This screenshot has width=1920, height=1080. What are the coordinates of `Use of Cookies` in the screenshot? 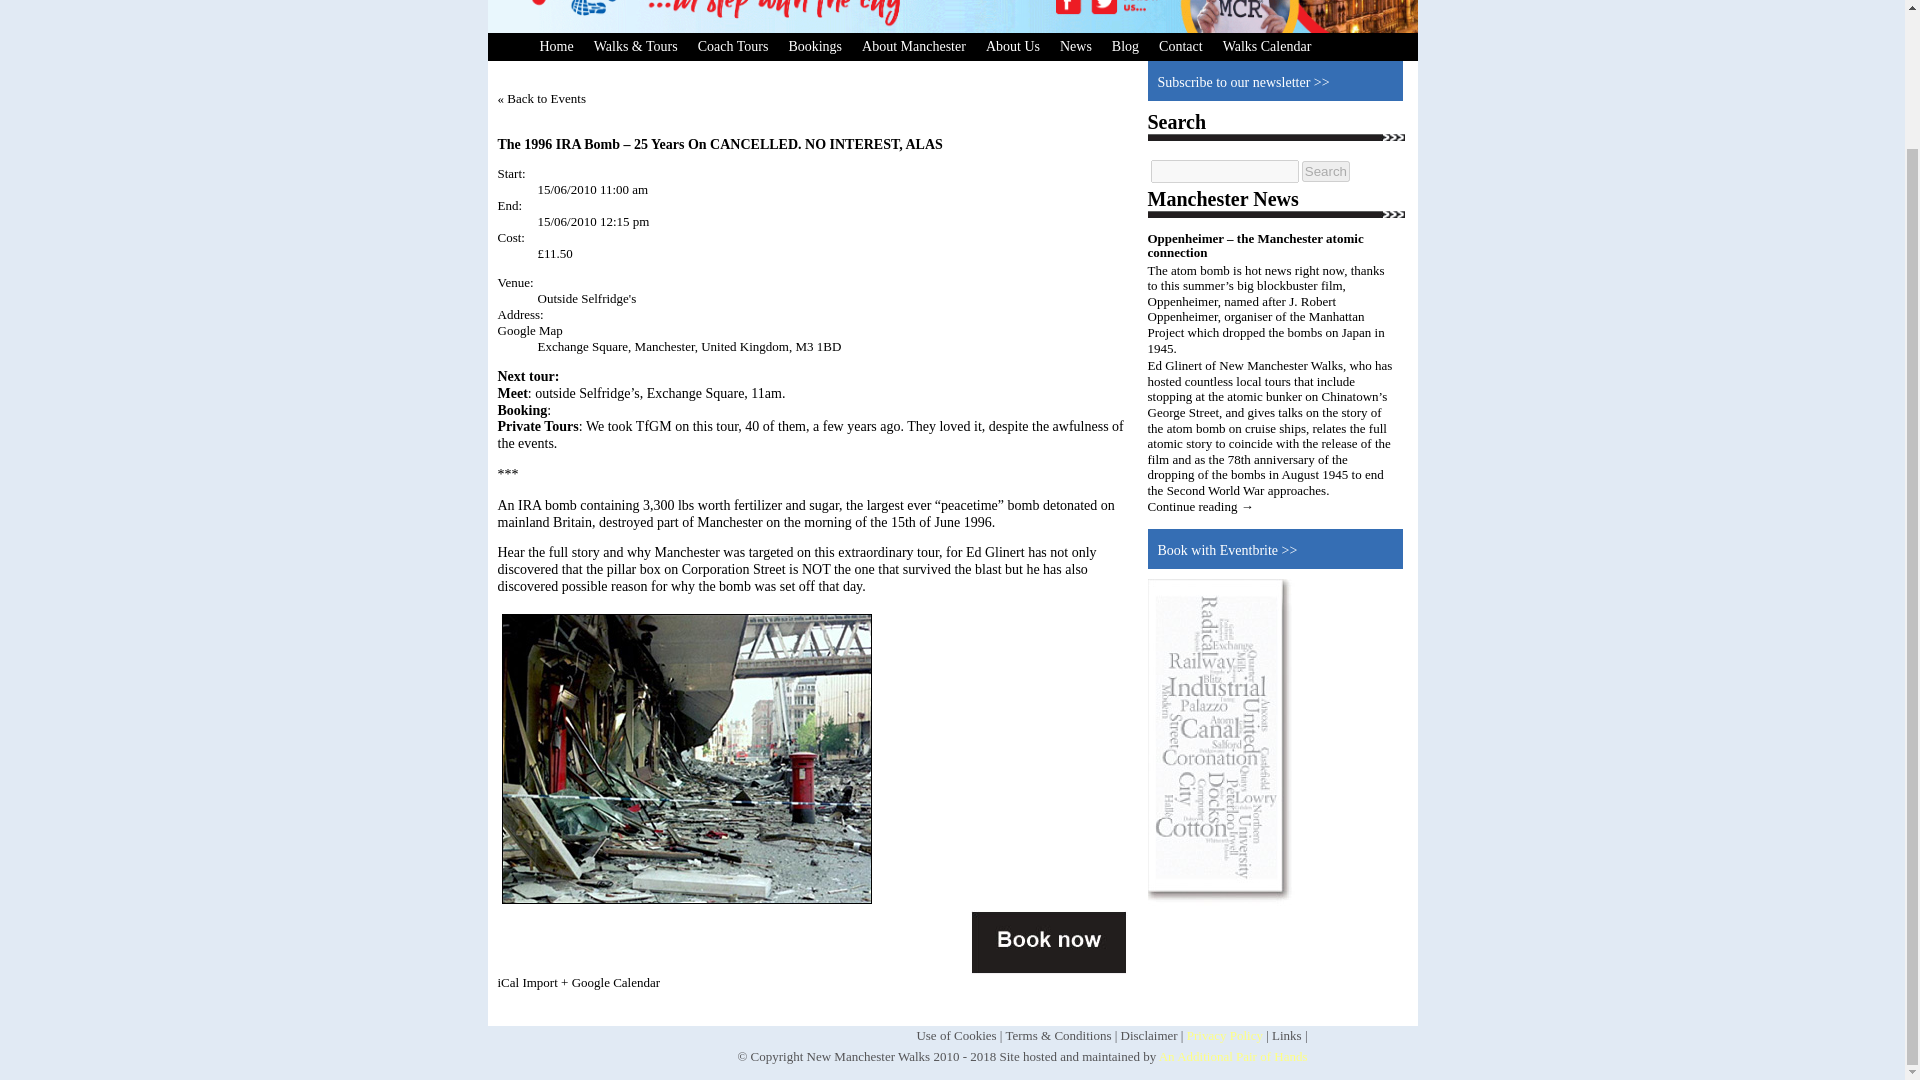 It's located at (956, 1036).